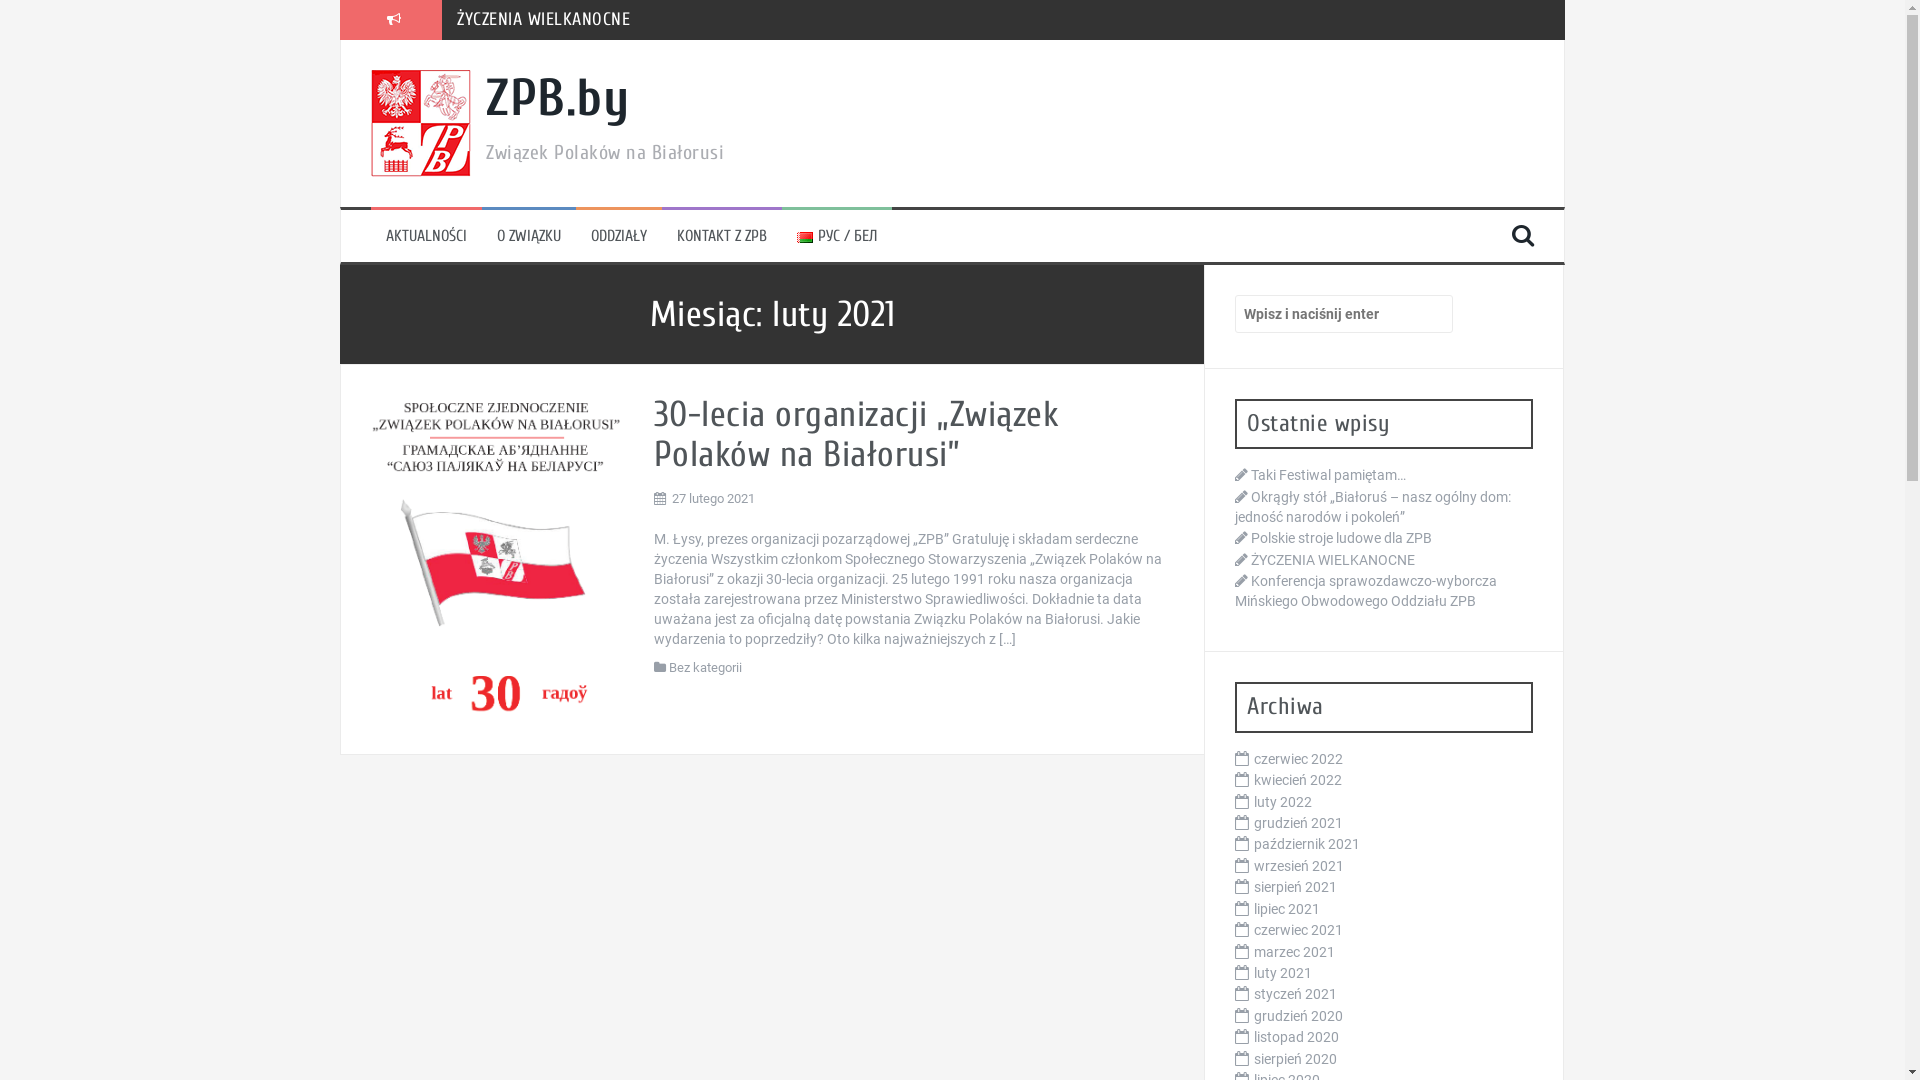 The width and height of the screenshot is (1920, 1080). I want to click on ZPB.by, so click(558, 98).